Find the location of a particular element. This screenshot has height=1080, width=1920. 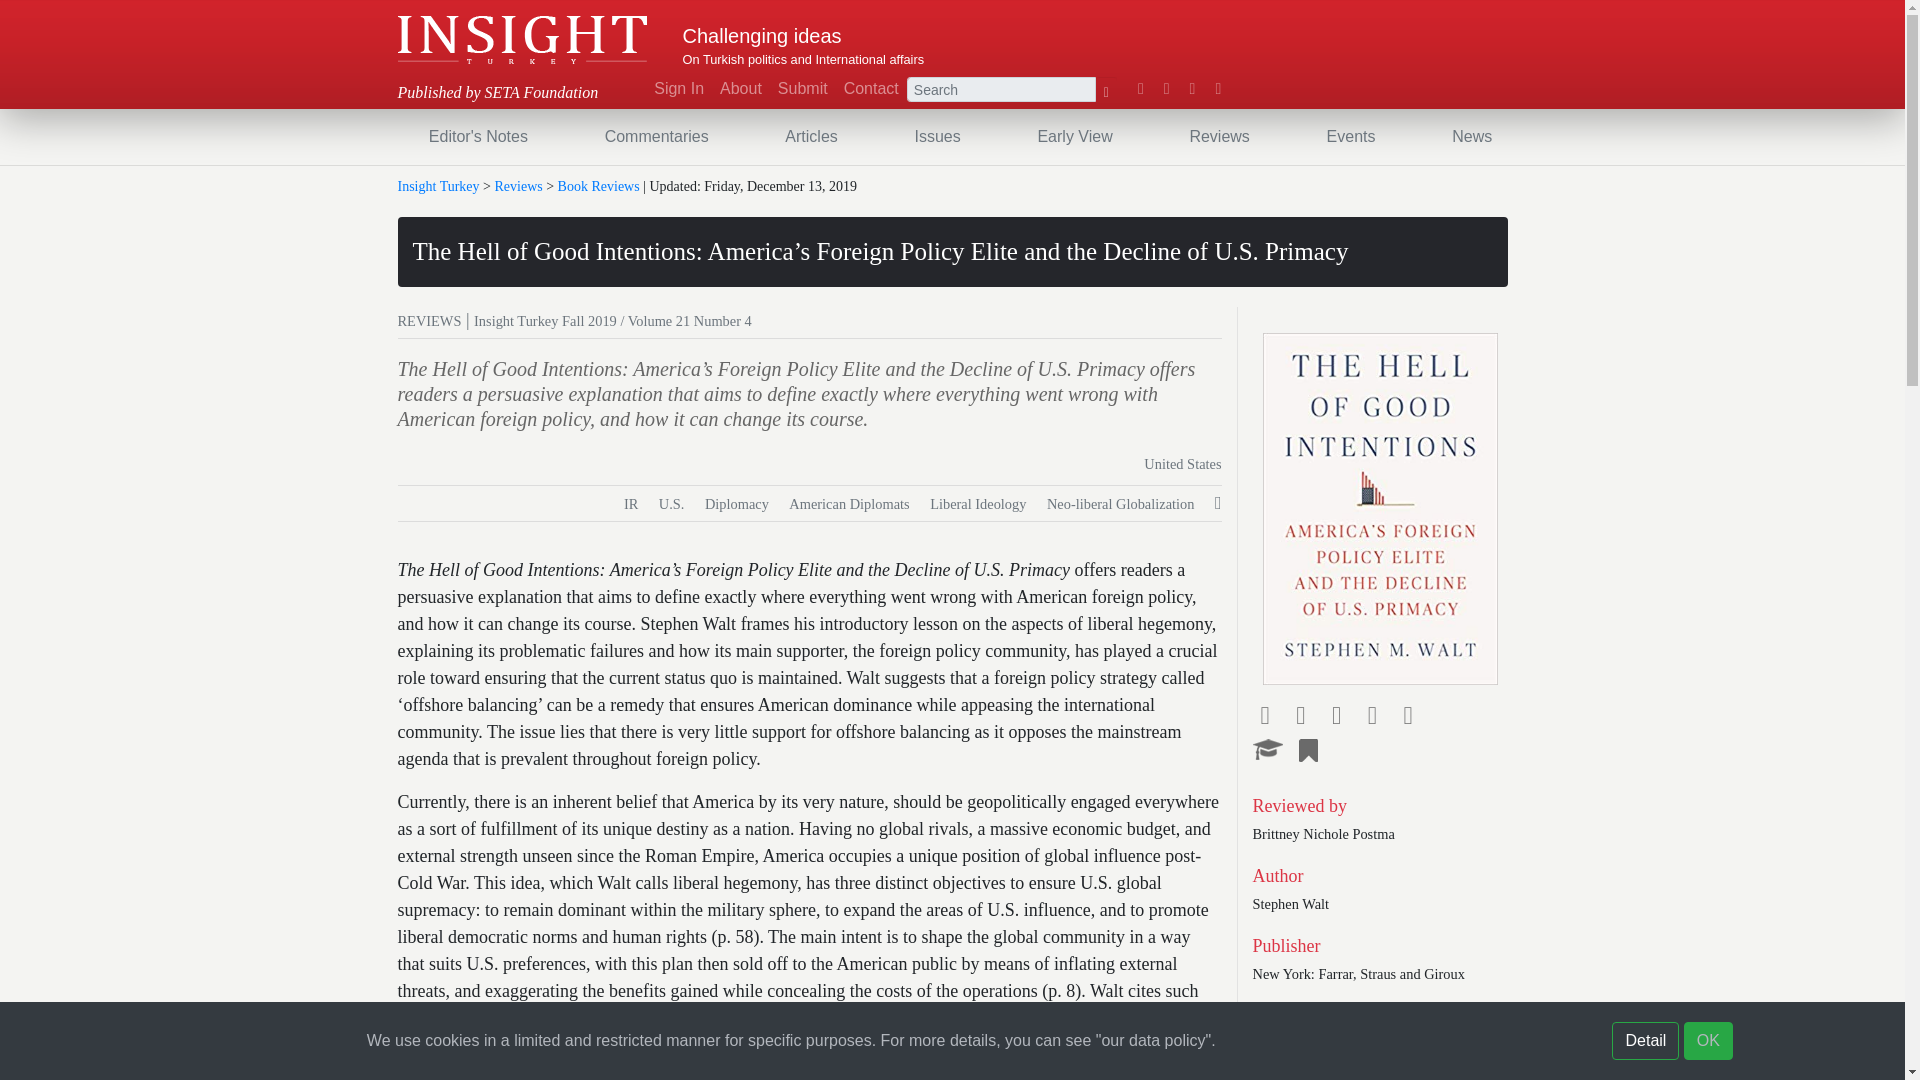

Sign In is located at coordinates (678, 89).